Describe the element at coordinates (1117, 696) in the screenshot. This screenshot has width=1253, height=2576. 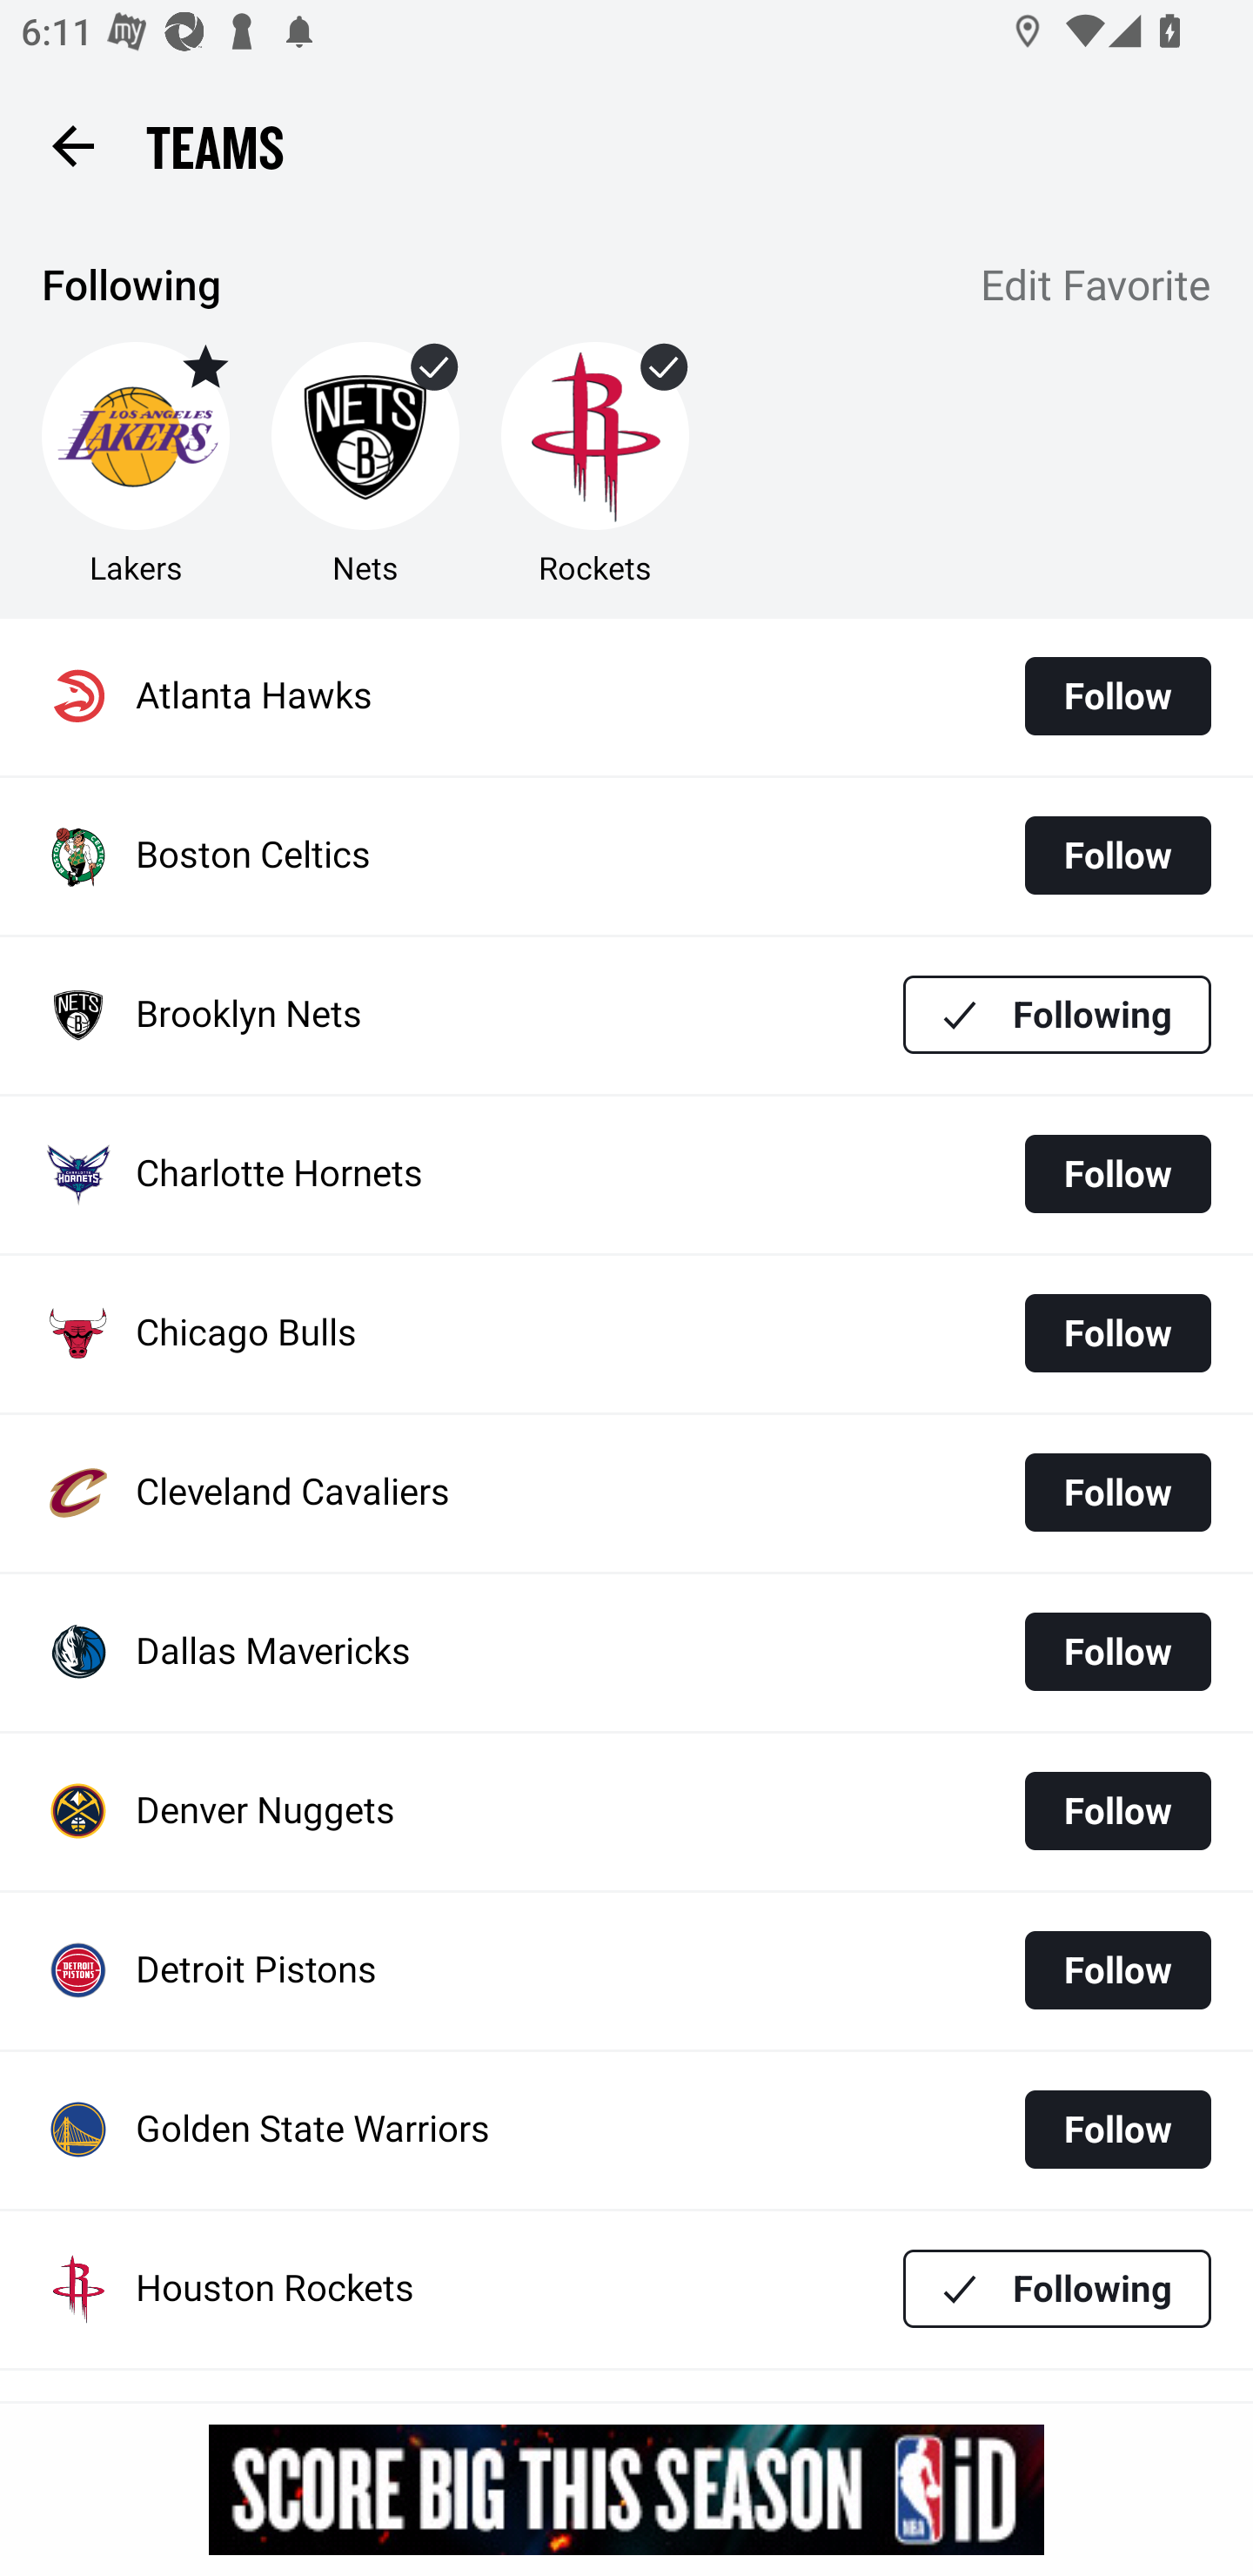
I see `Follow` at that location.